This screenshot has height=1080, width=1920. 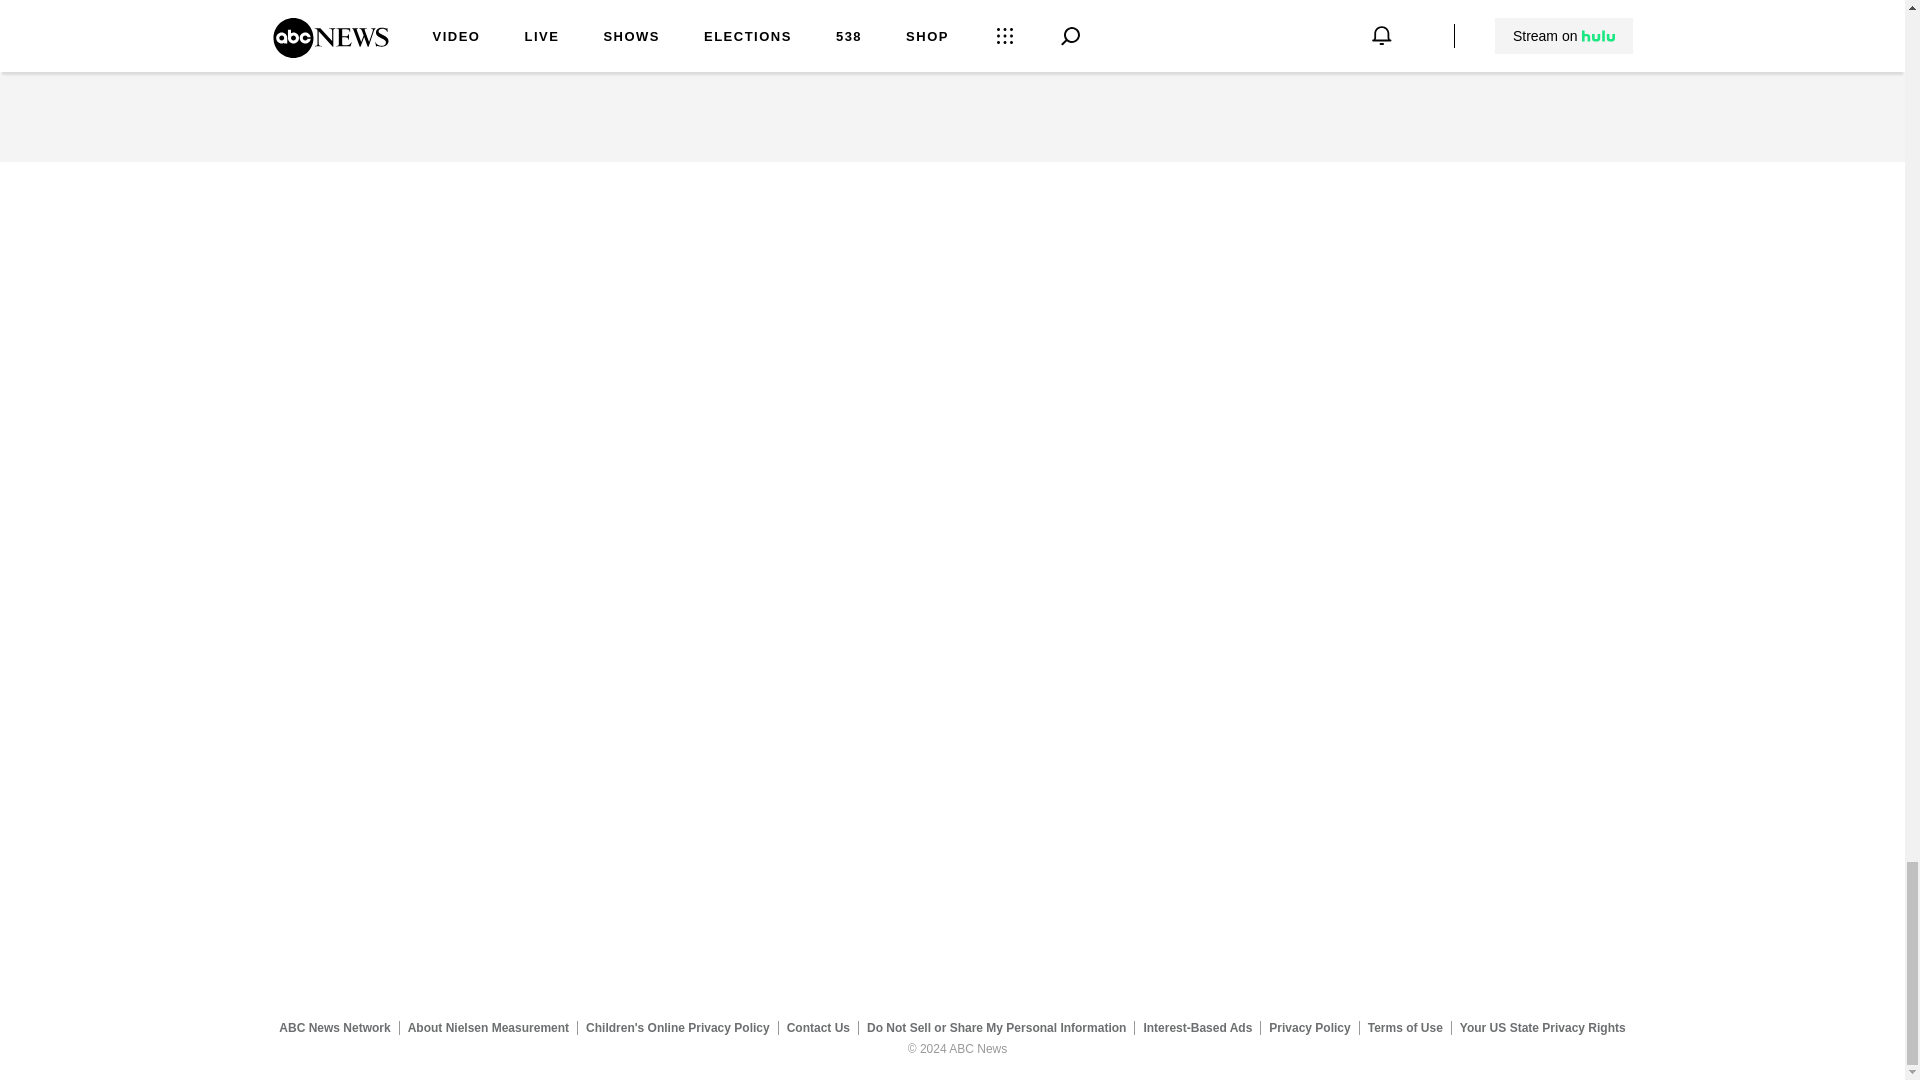 I want to click on Terms of Use, so click(x=1405, y=1027).